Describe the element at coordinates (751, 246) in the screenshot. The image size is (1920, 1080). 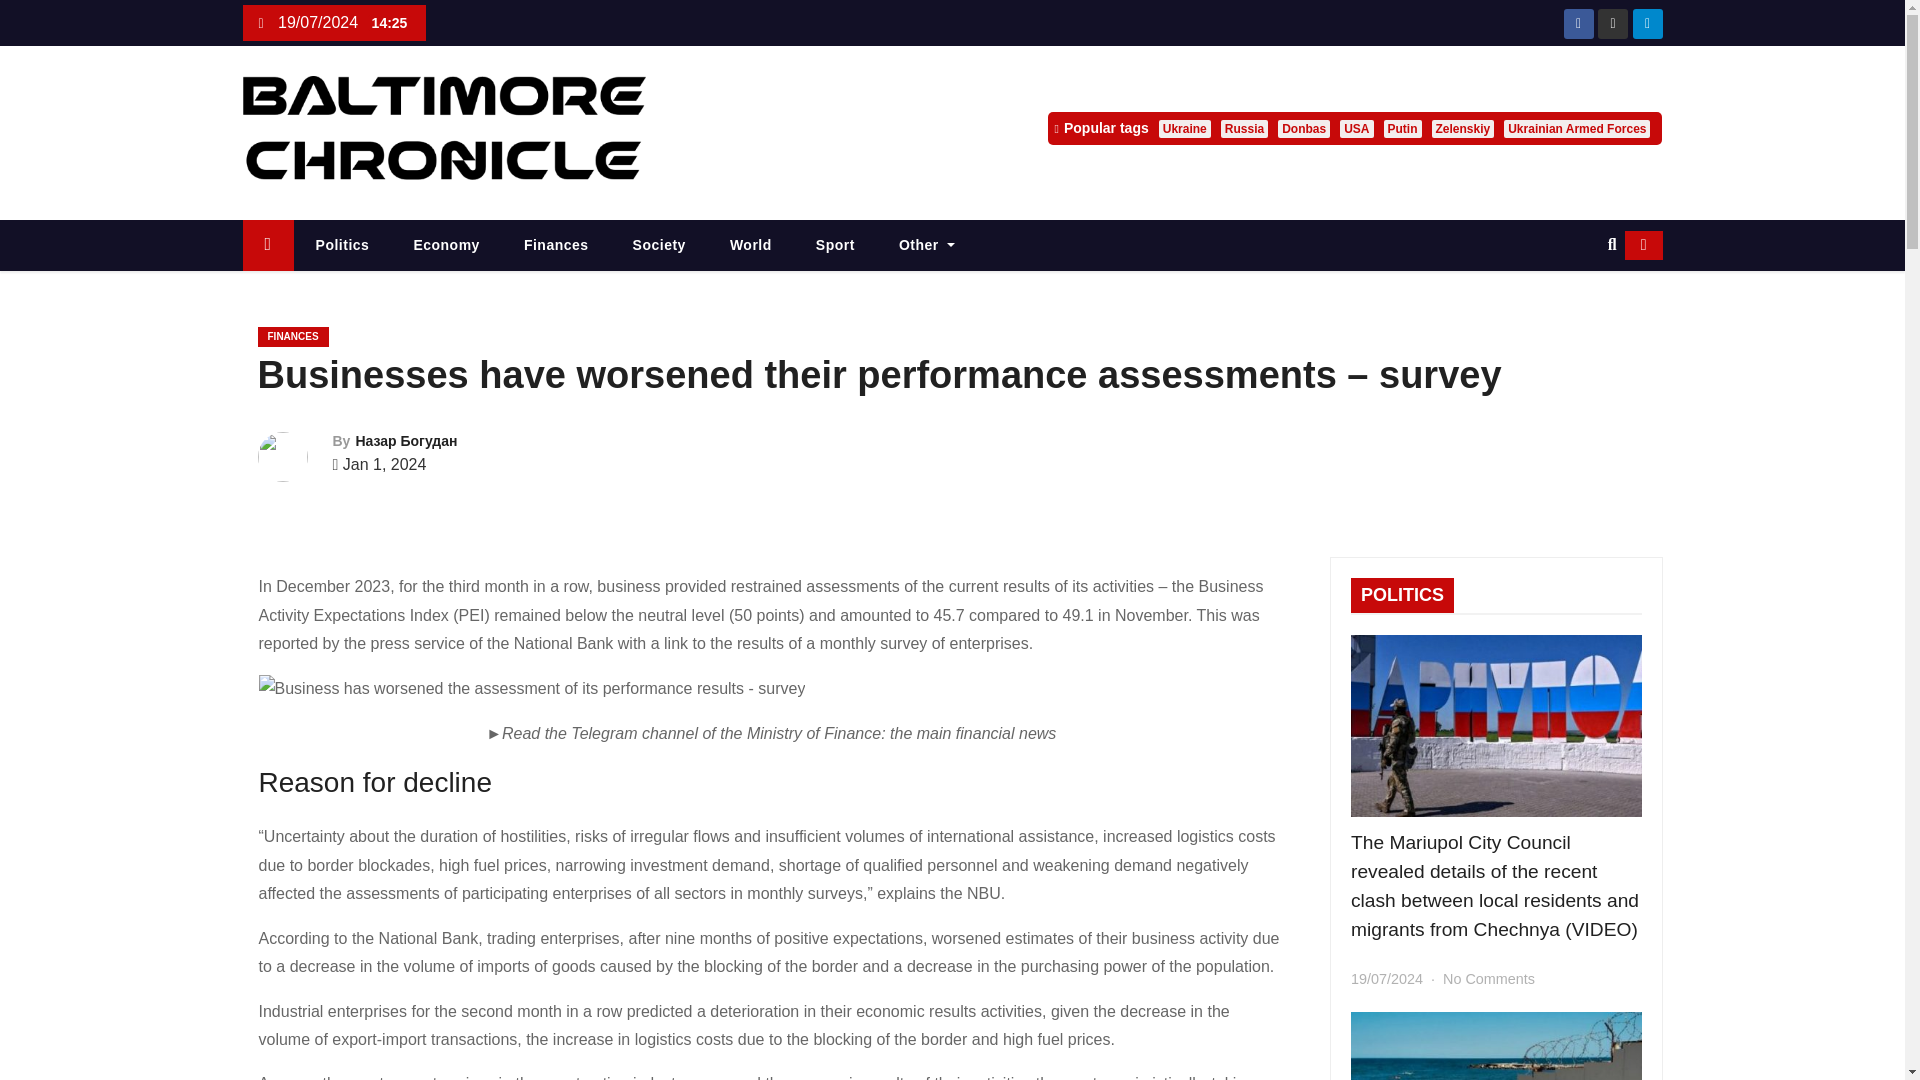
I see `World` at that location.